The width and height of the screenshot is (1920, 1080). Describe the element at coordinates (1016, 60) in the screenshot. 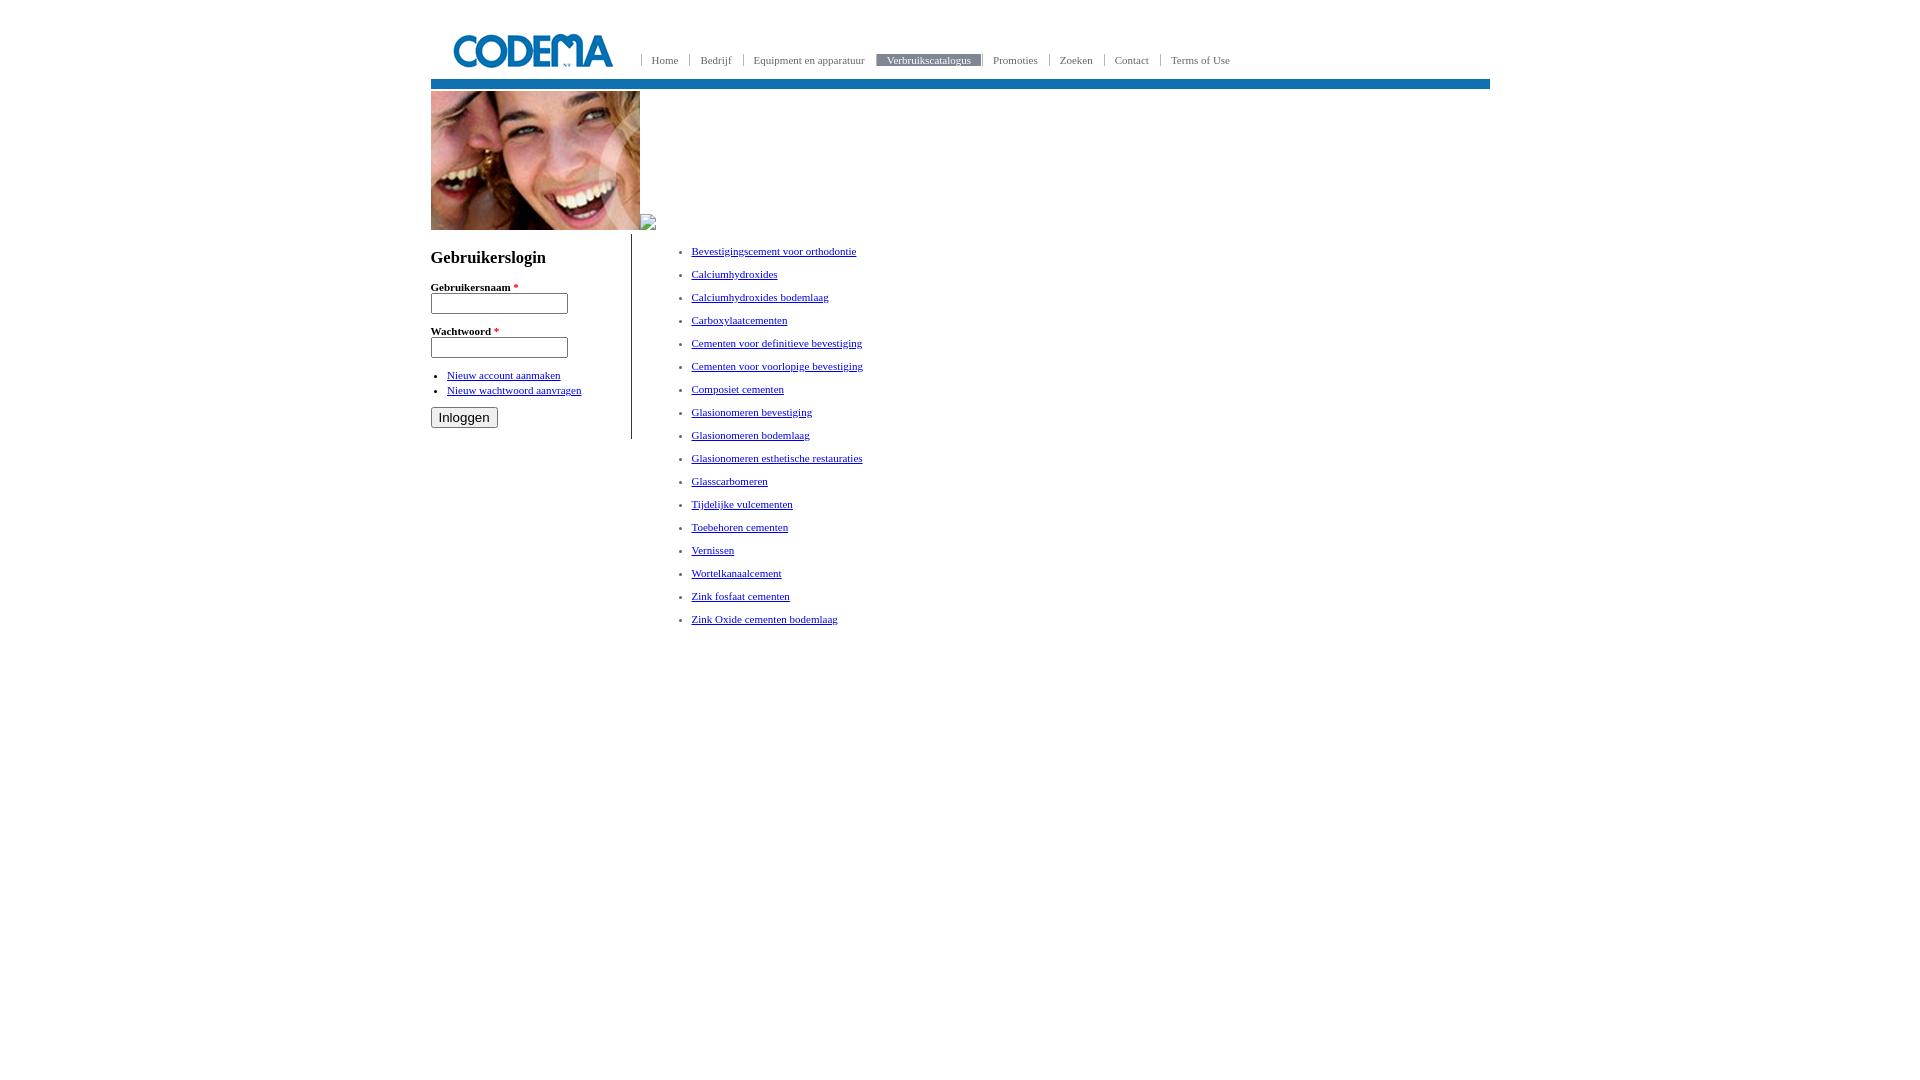

I see `Promoties` at that location.